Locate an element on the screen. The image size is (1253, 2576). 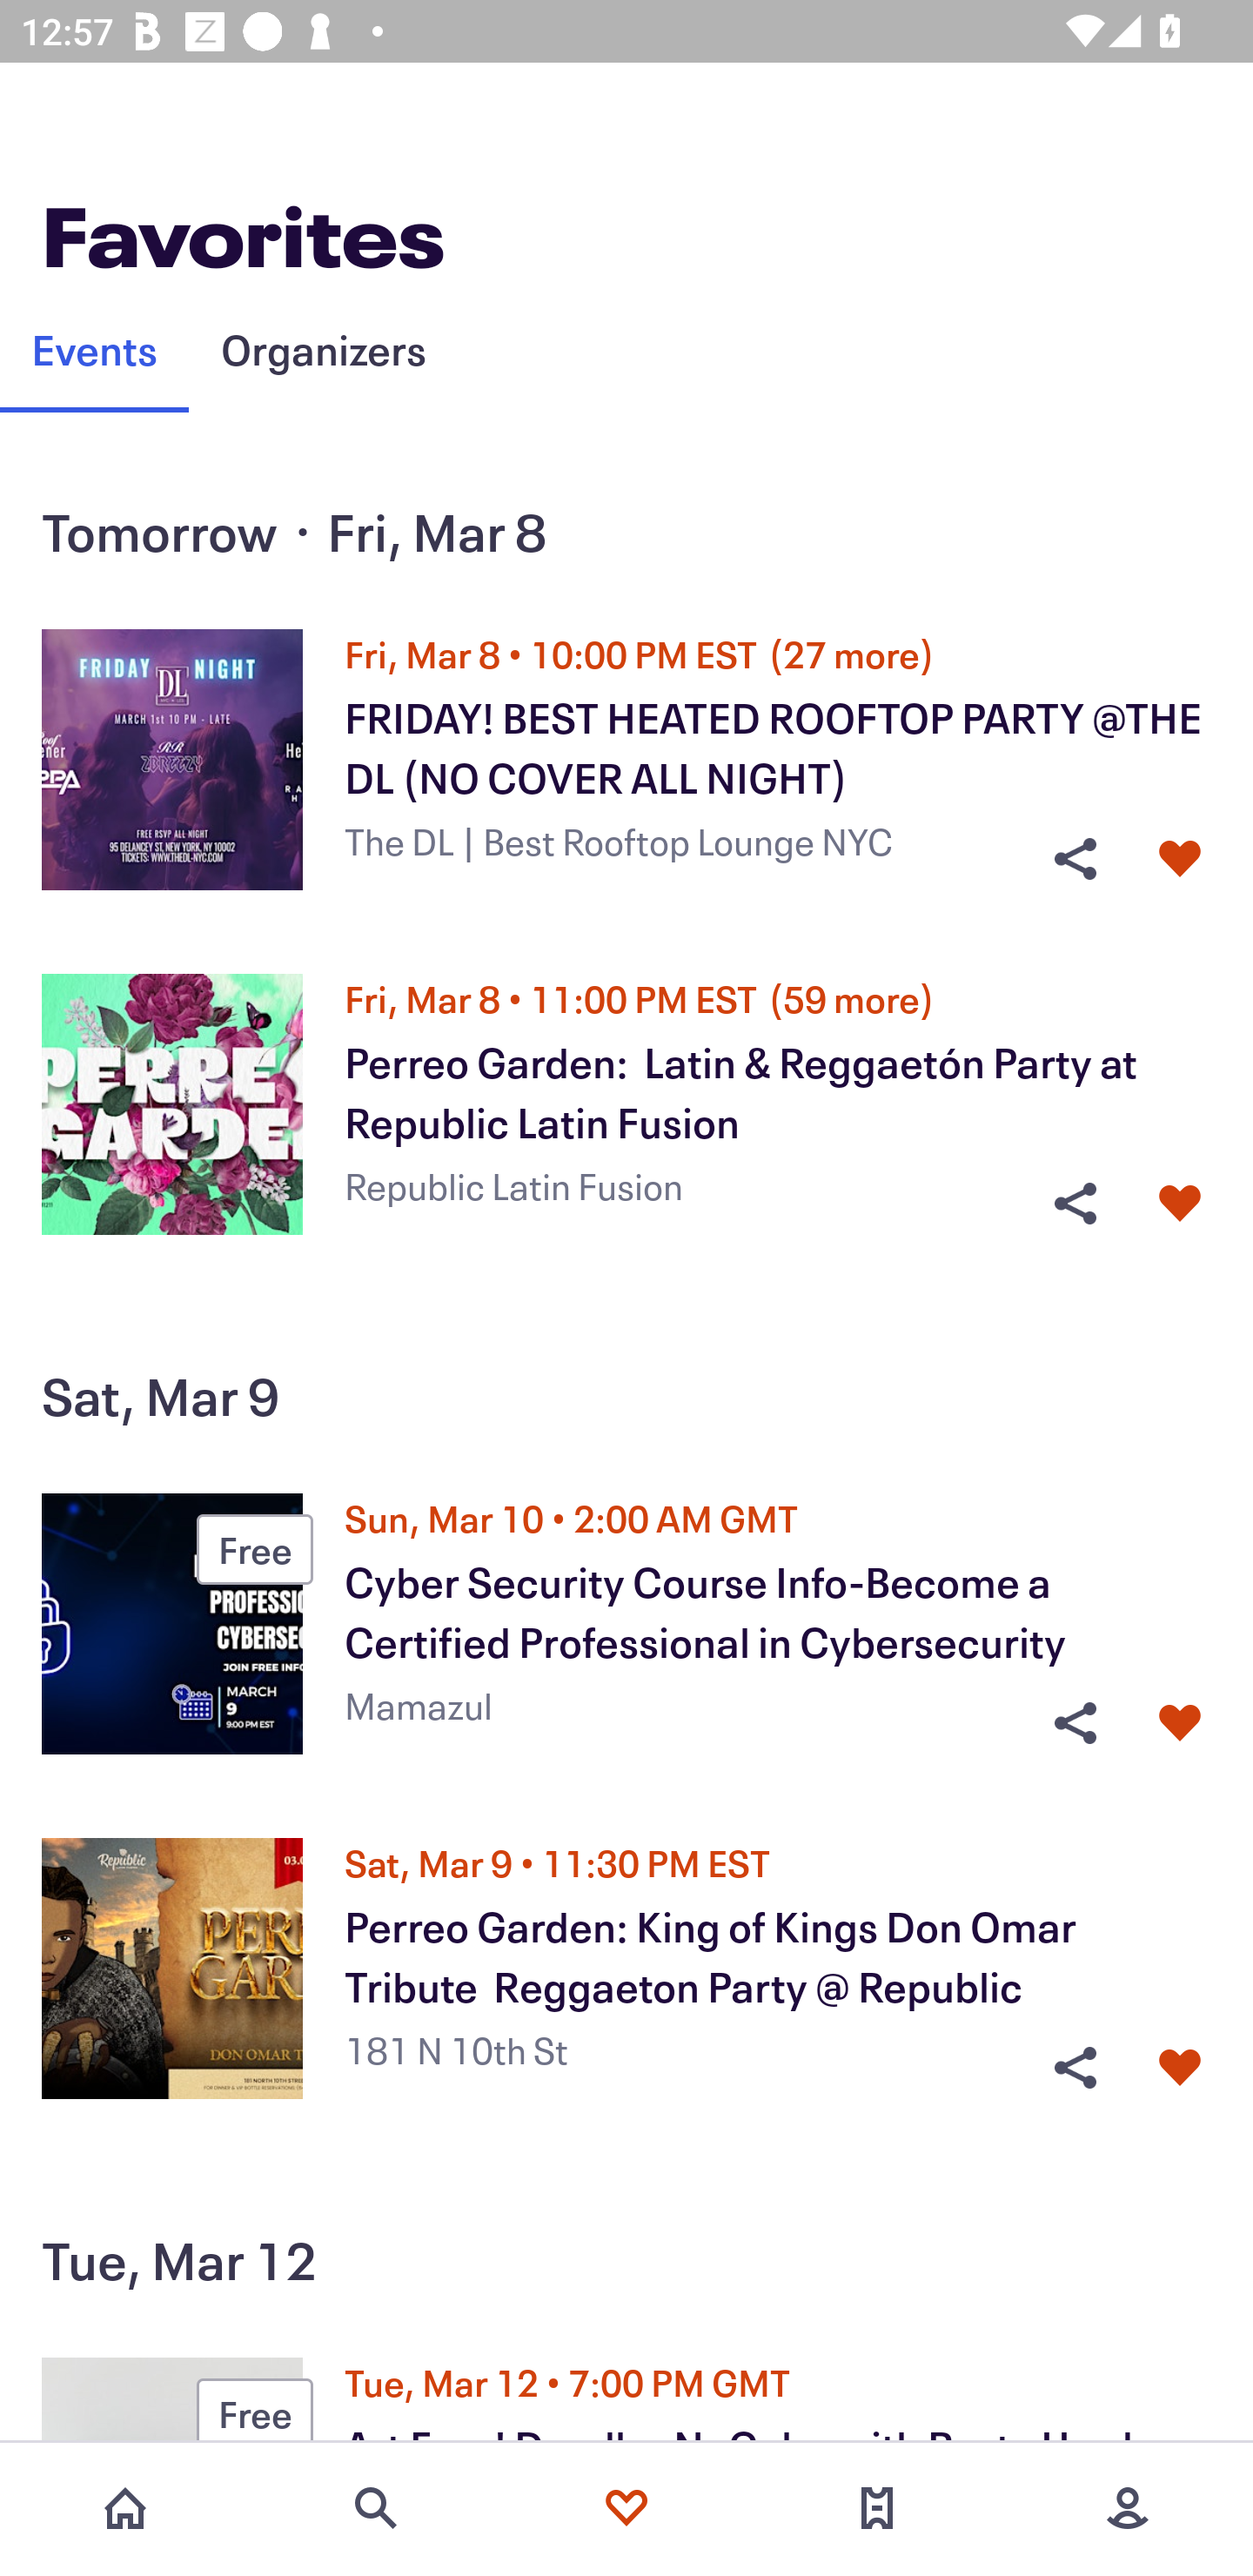
Favorites is located at coordinates (626, 2508).